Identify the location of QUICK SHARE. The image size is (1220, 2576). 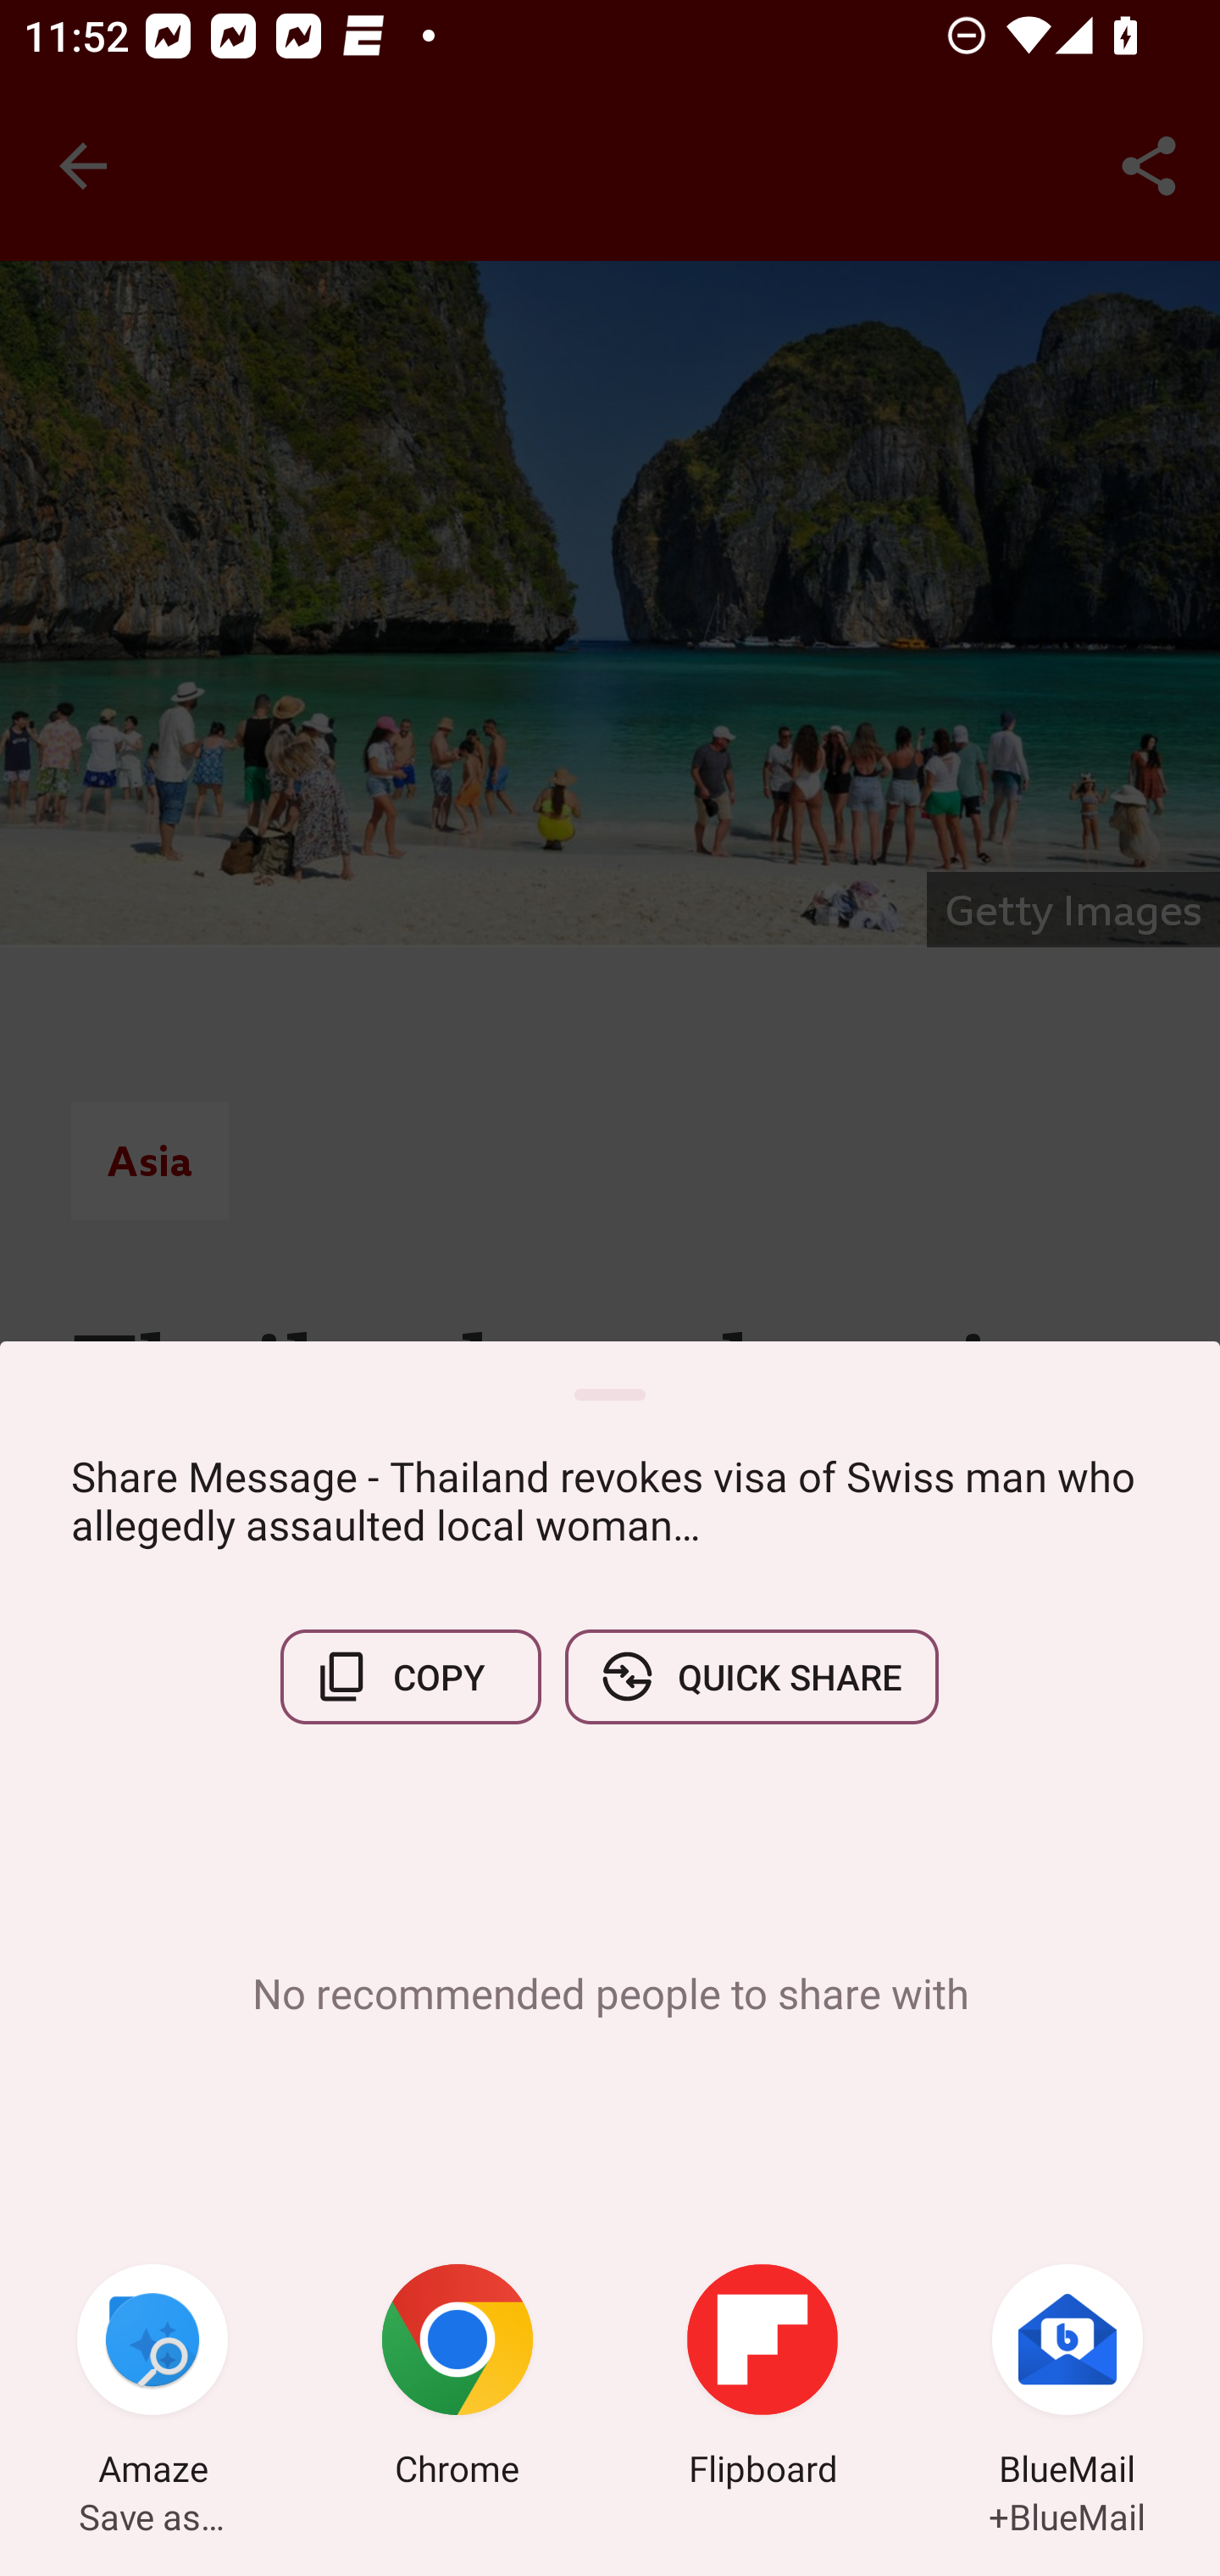
(751, 1676).